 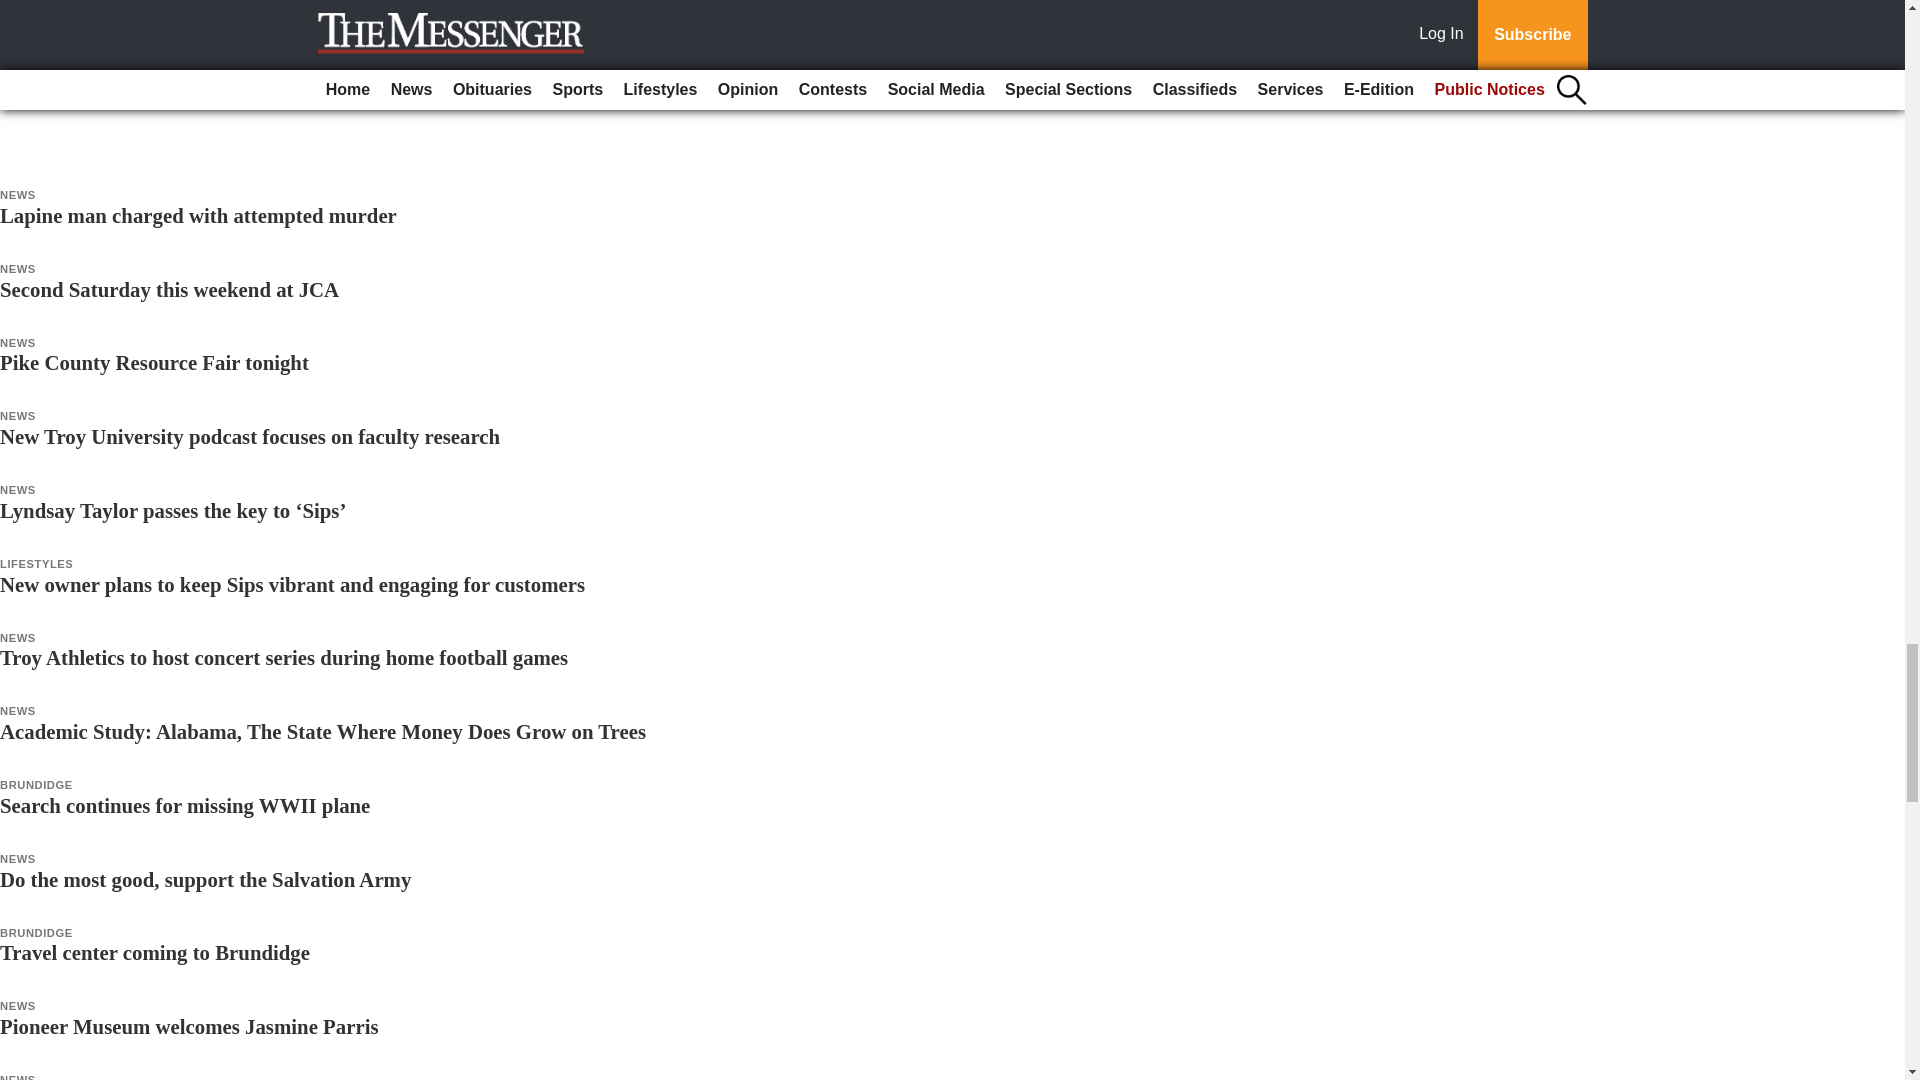 I want to click on Pike County Resource Fair tonight, so click(x=154, y=362).